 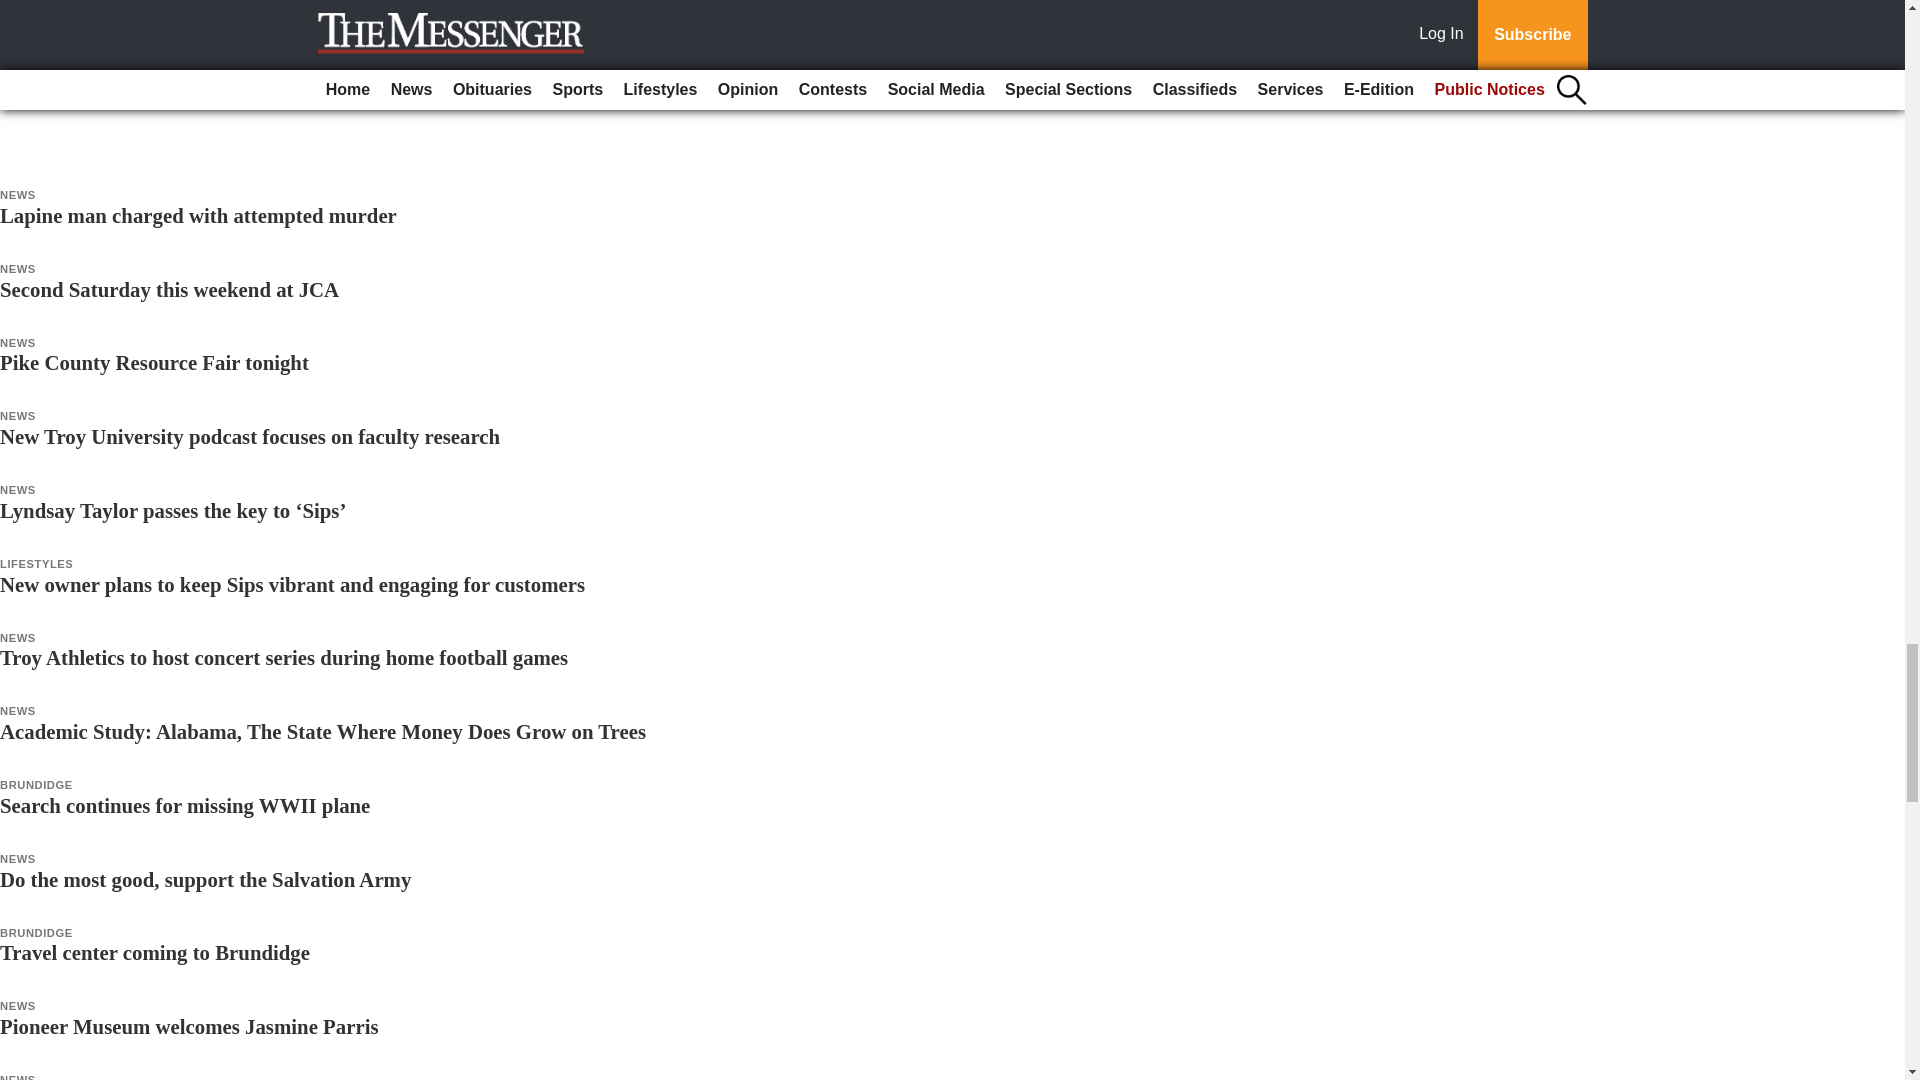 I want to click on Pike County Resource Fair tonight, so click(x=154, y=362).